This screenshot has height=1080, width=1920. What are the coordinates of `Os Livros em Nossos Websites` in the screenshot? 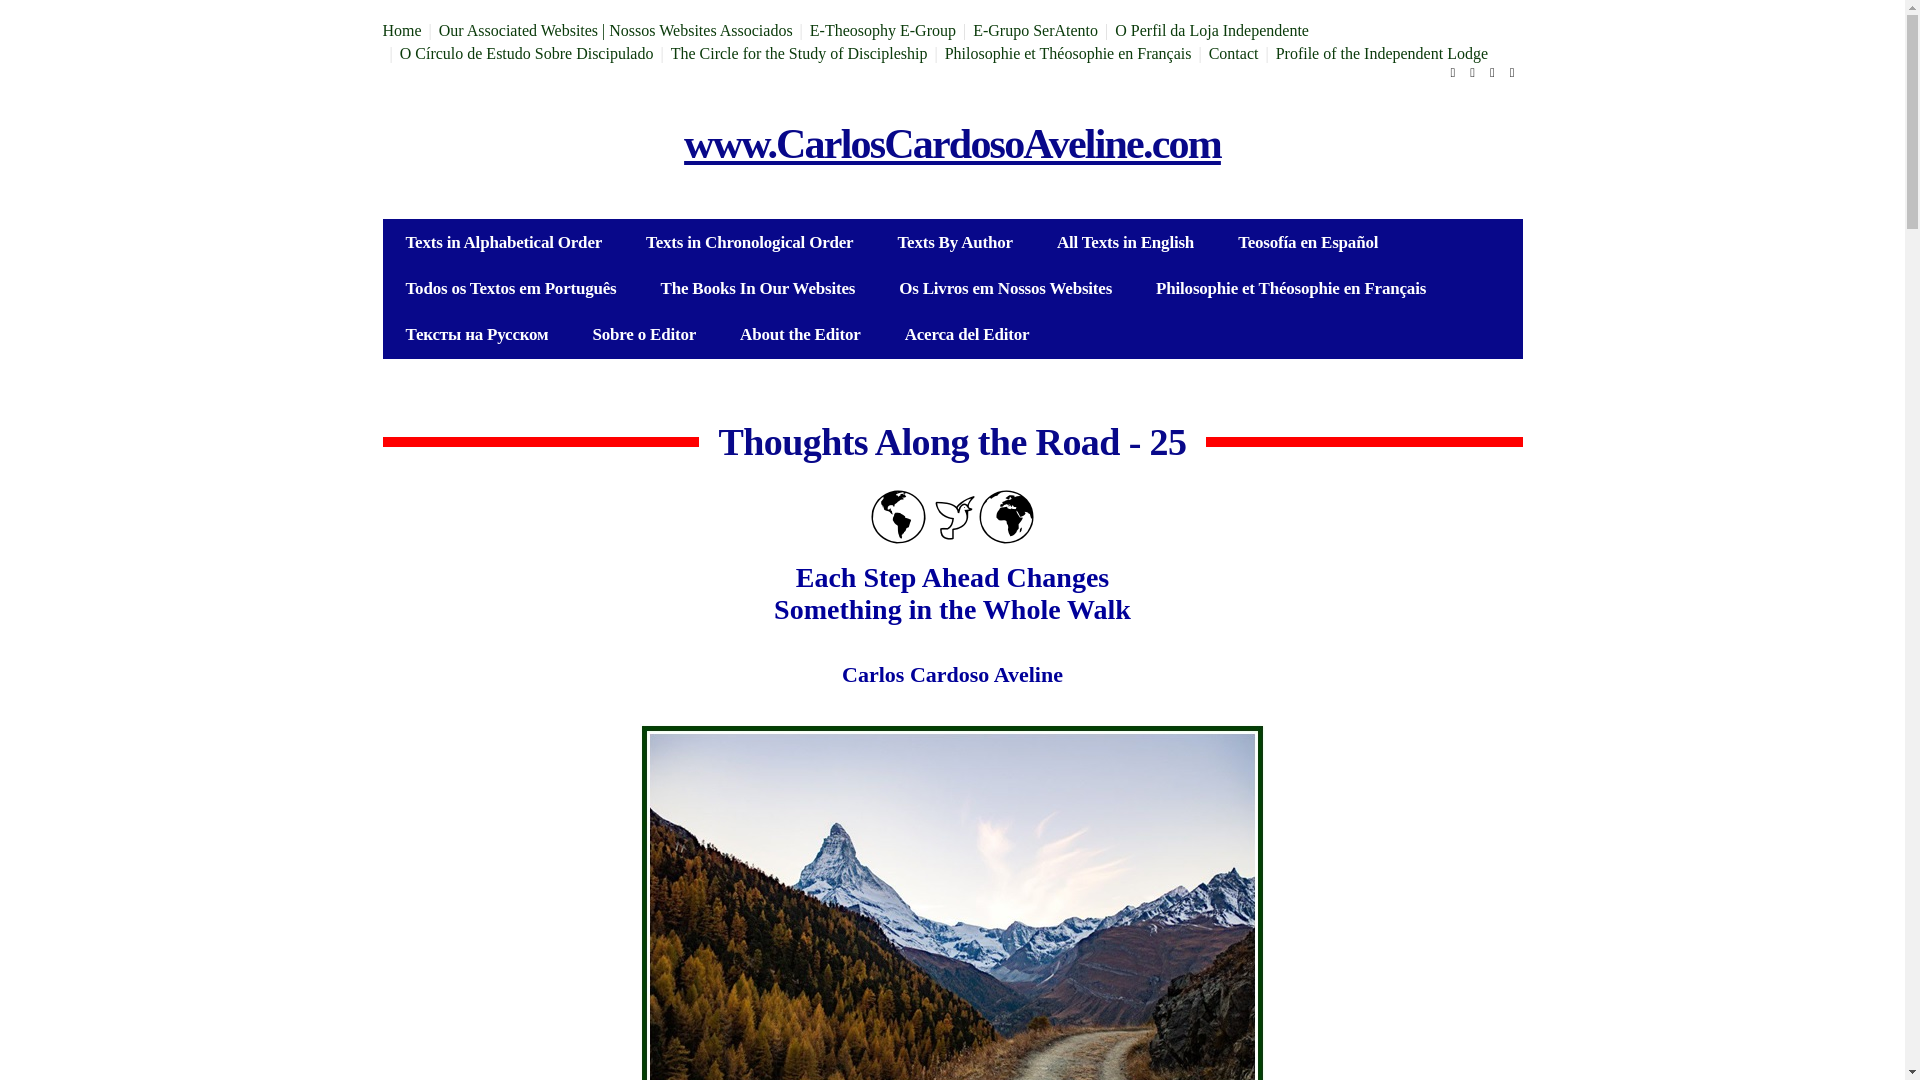 It's located at (1006, 288).